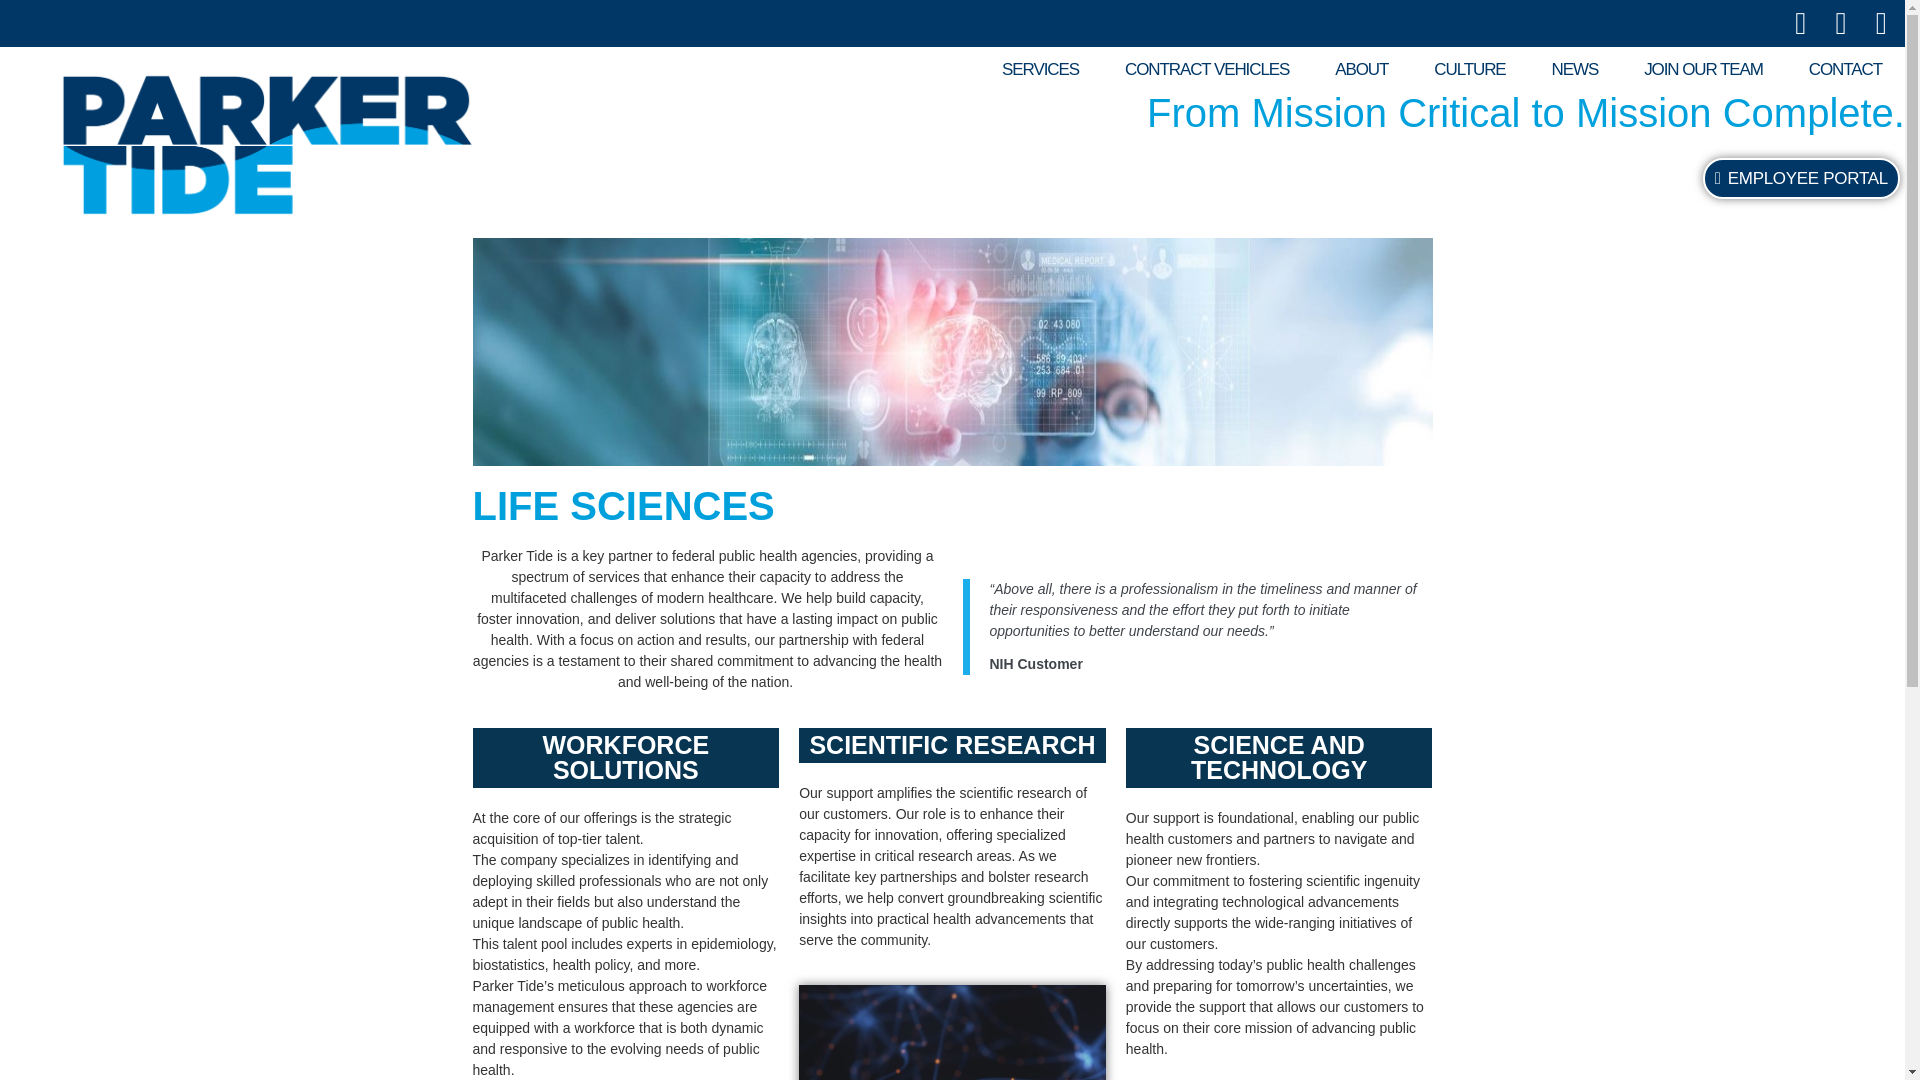 The image size is (1920, 1080). I want to click on SERVICES, so click(1040, 70).